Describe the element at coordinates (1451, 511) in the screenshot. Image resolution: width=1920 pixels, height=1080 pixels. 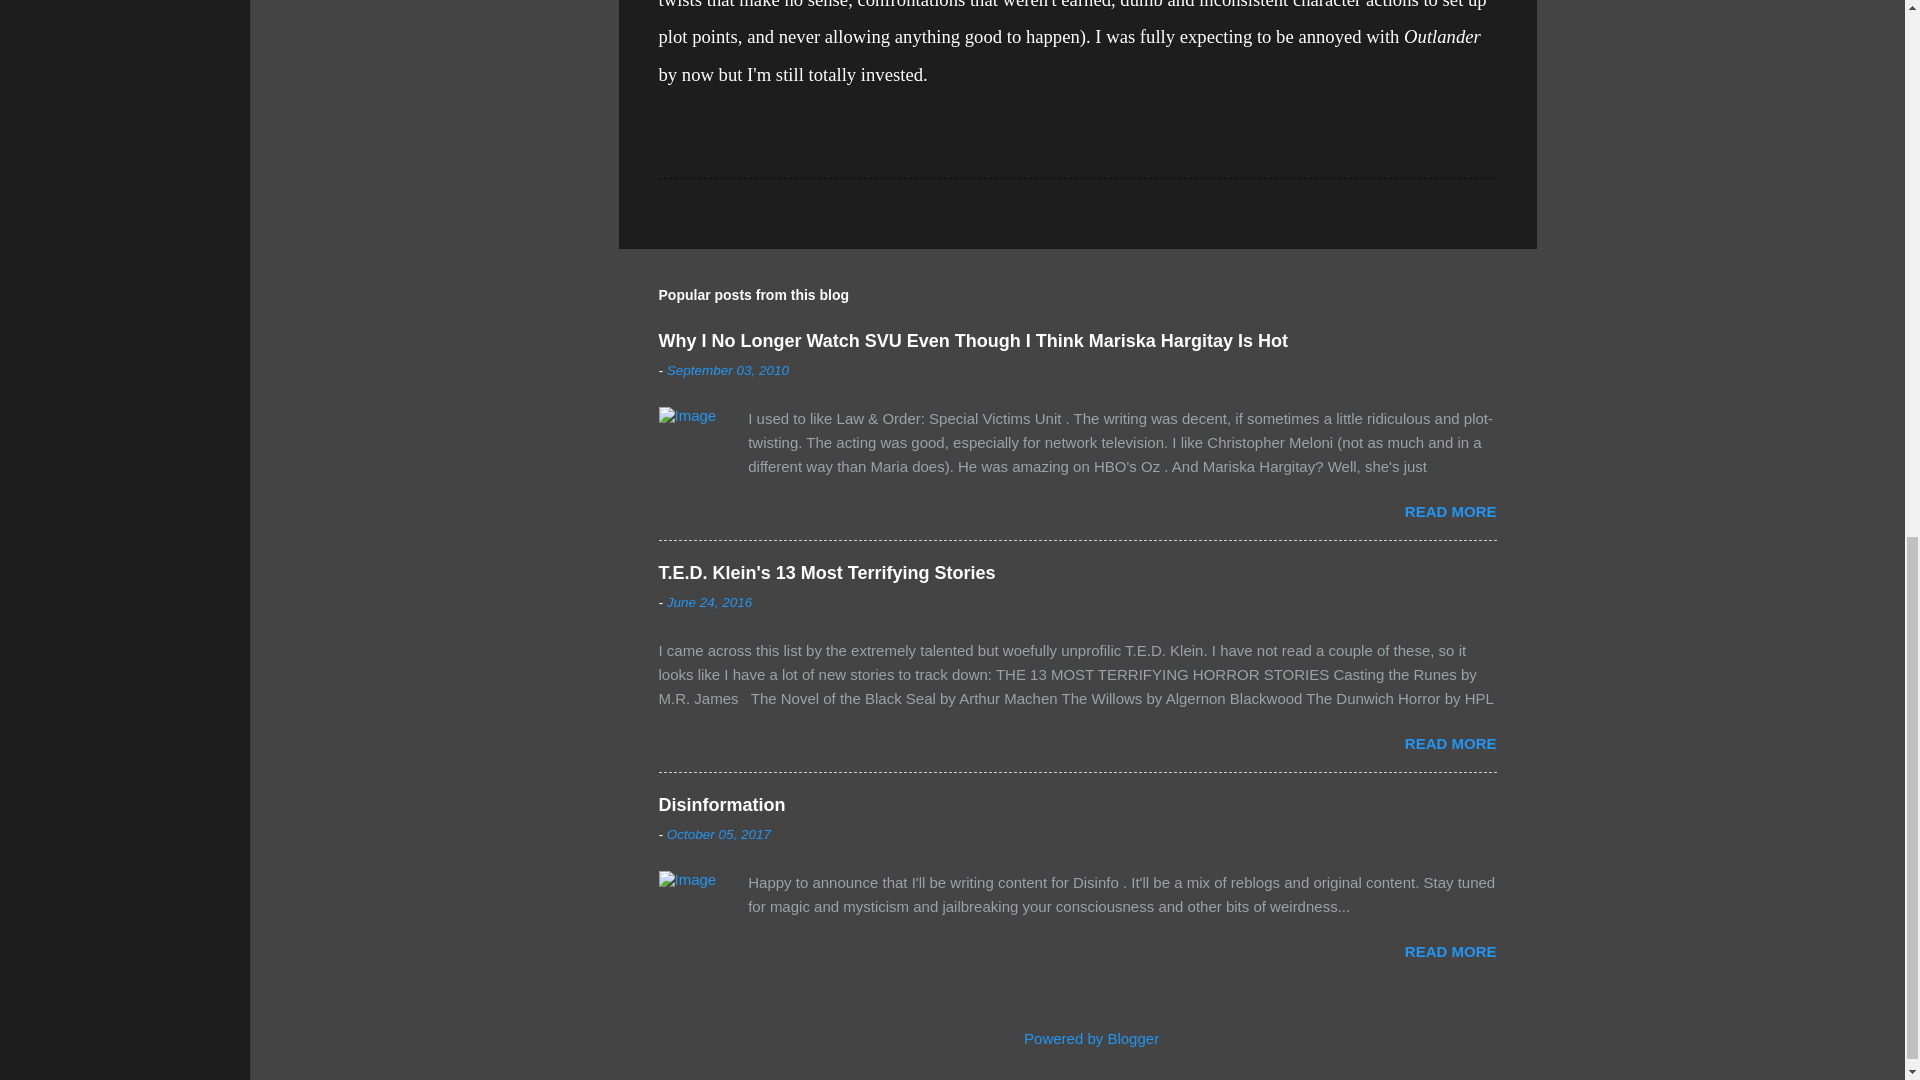
I see `READ MORE` at that location.